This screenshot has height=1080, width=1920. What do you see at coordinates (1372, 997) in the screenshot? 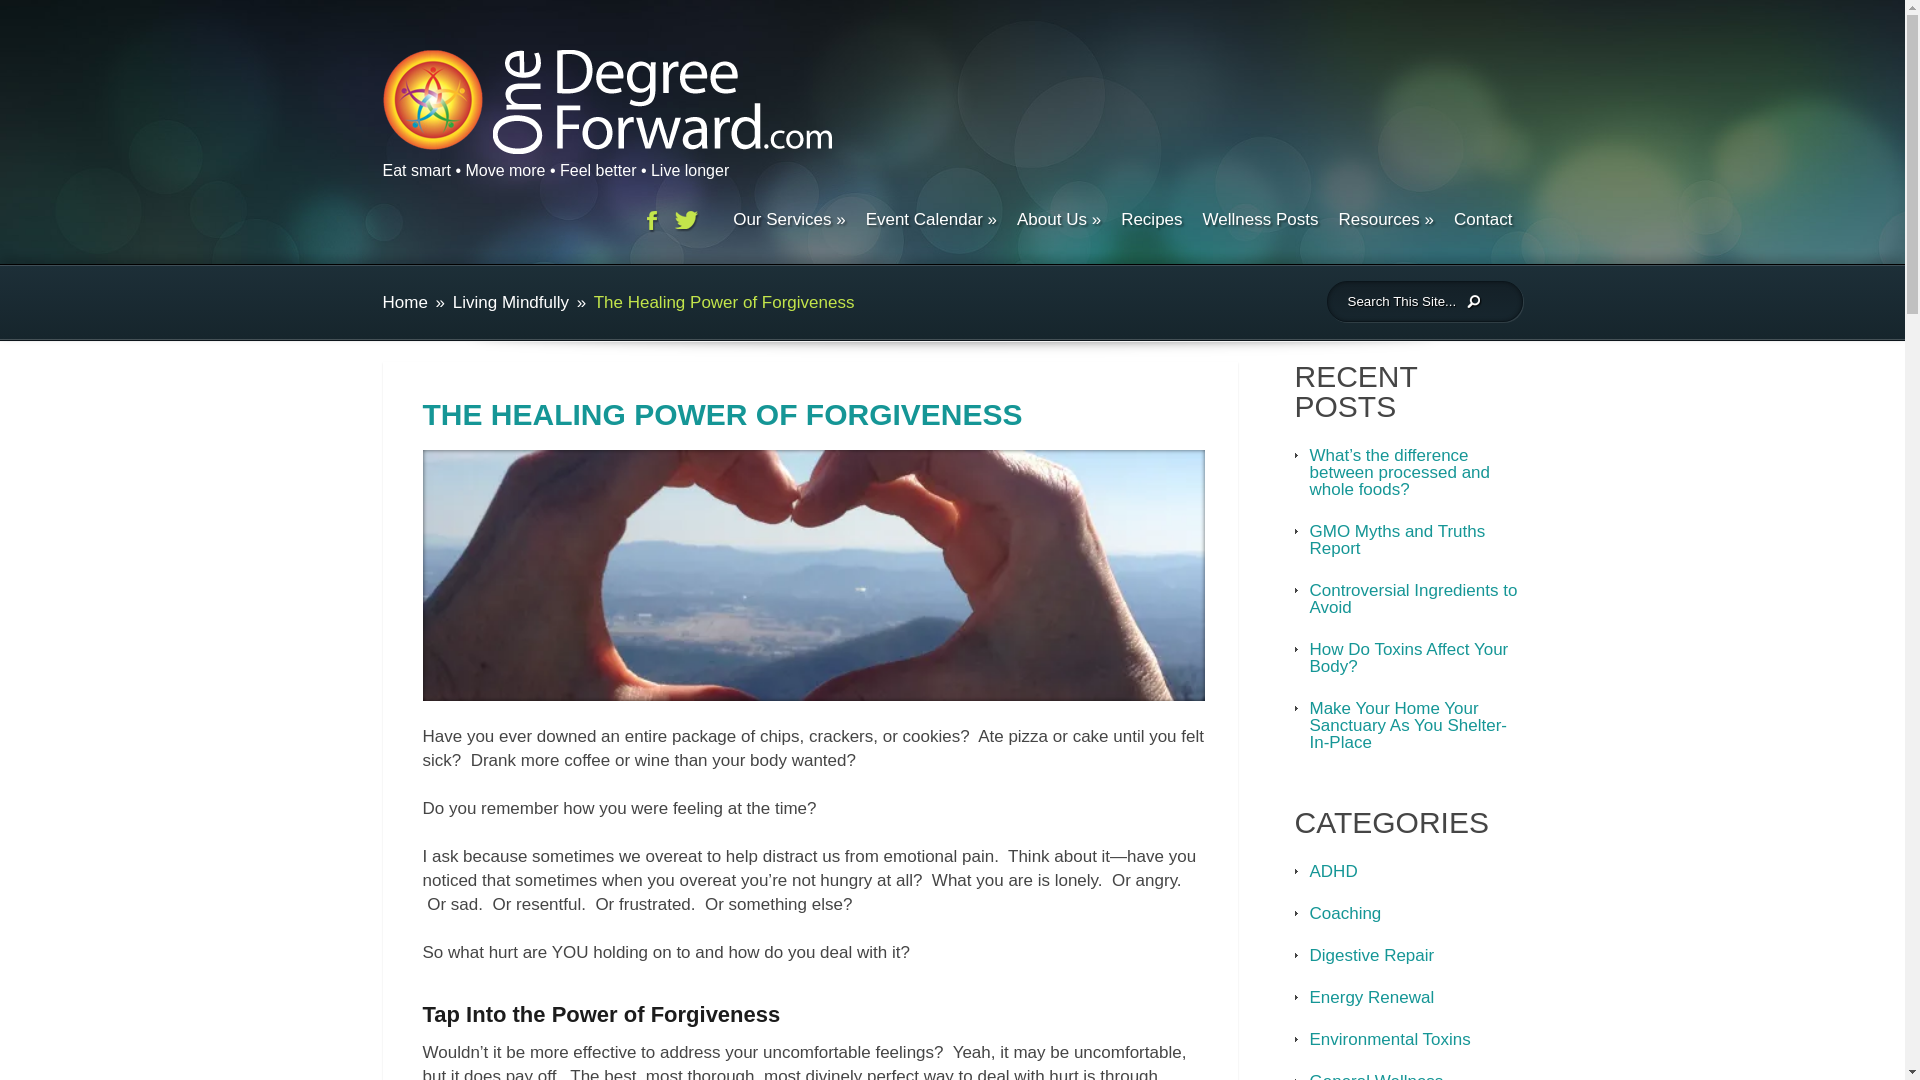
I see `Renew your energy at the cellular level.` at bounding box center [1372, 997].